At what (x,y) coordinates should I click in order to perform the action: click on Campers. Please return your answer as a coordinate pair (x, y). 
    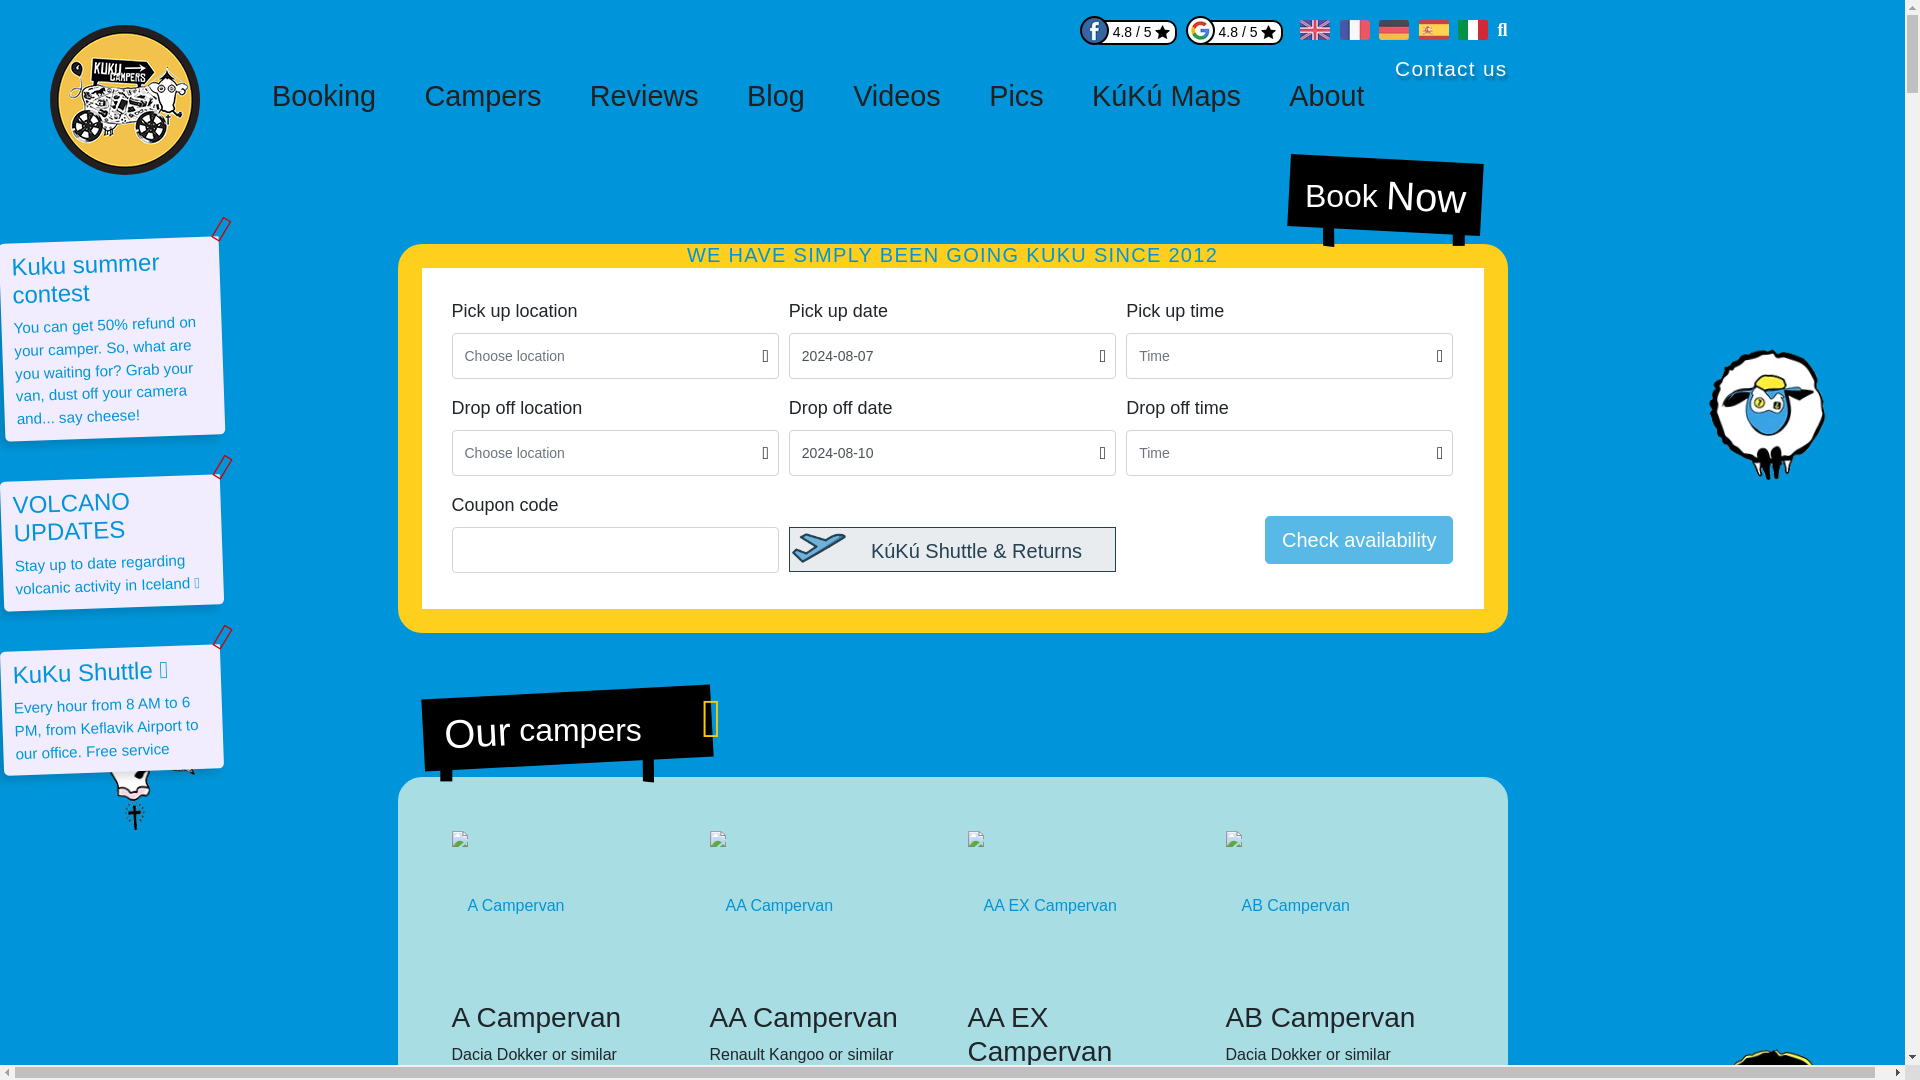
    Looking at the image, I should click on (482, 96).